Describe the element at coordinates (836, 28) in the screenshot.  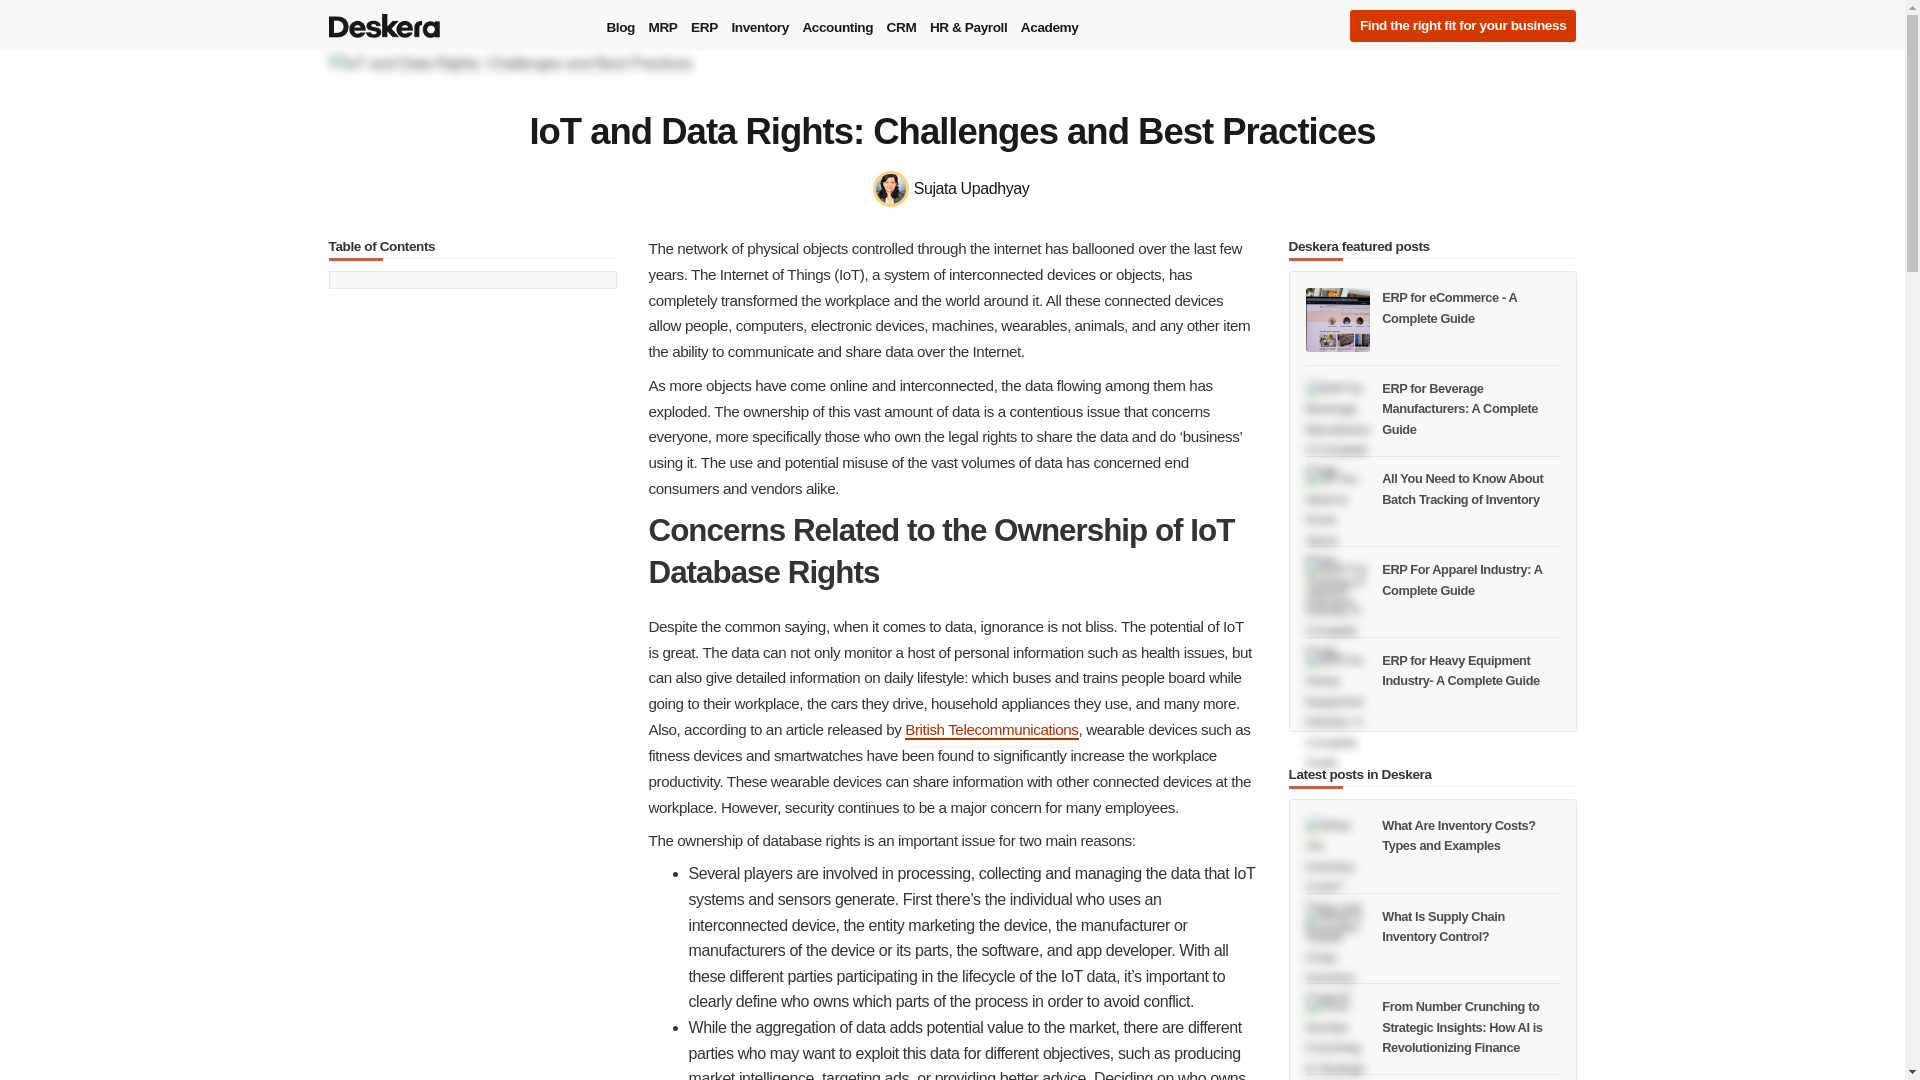
I see `Accounting` at that location.